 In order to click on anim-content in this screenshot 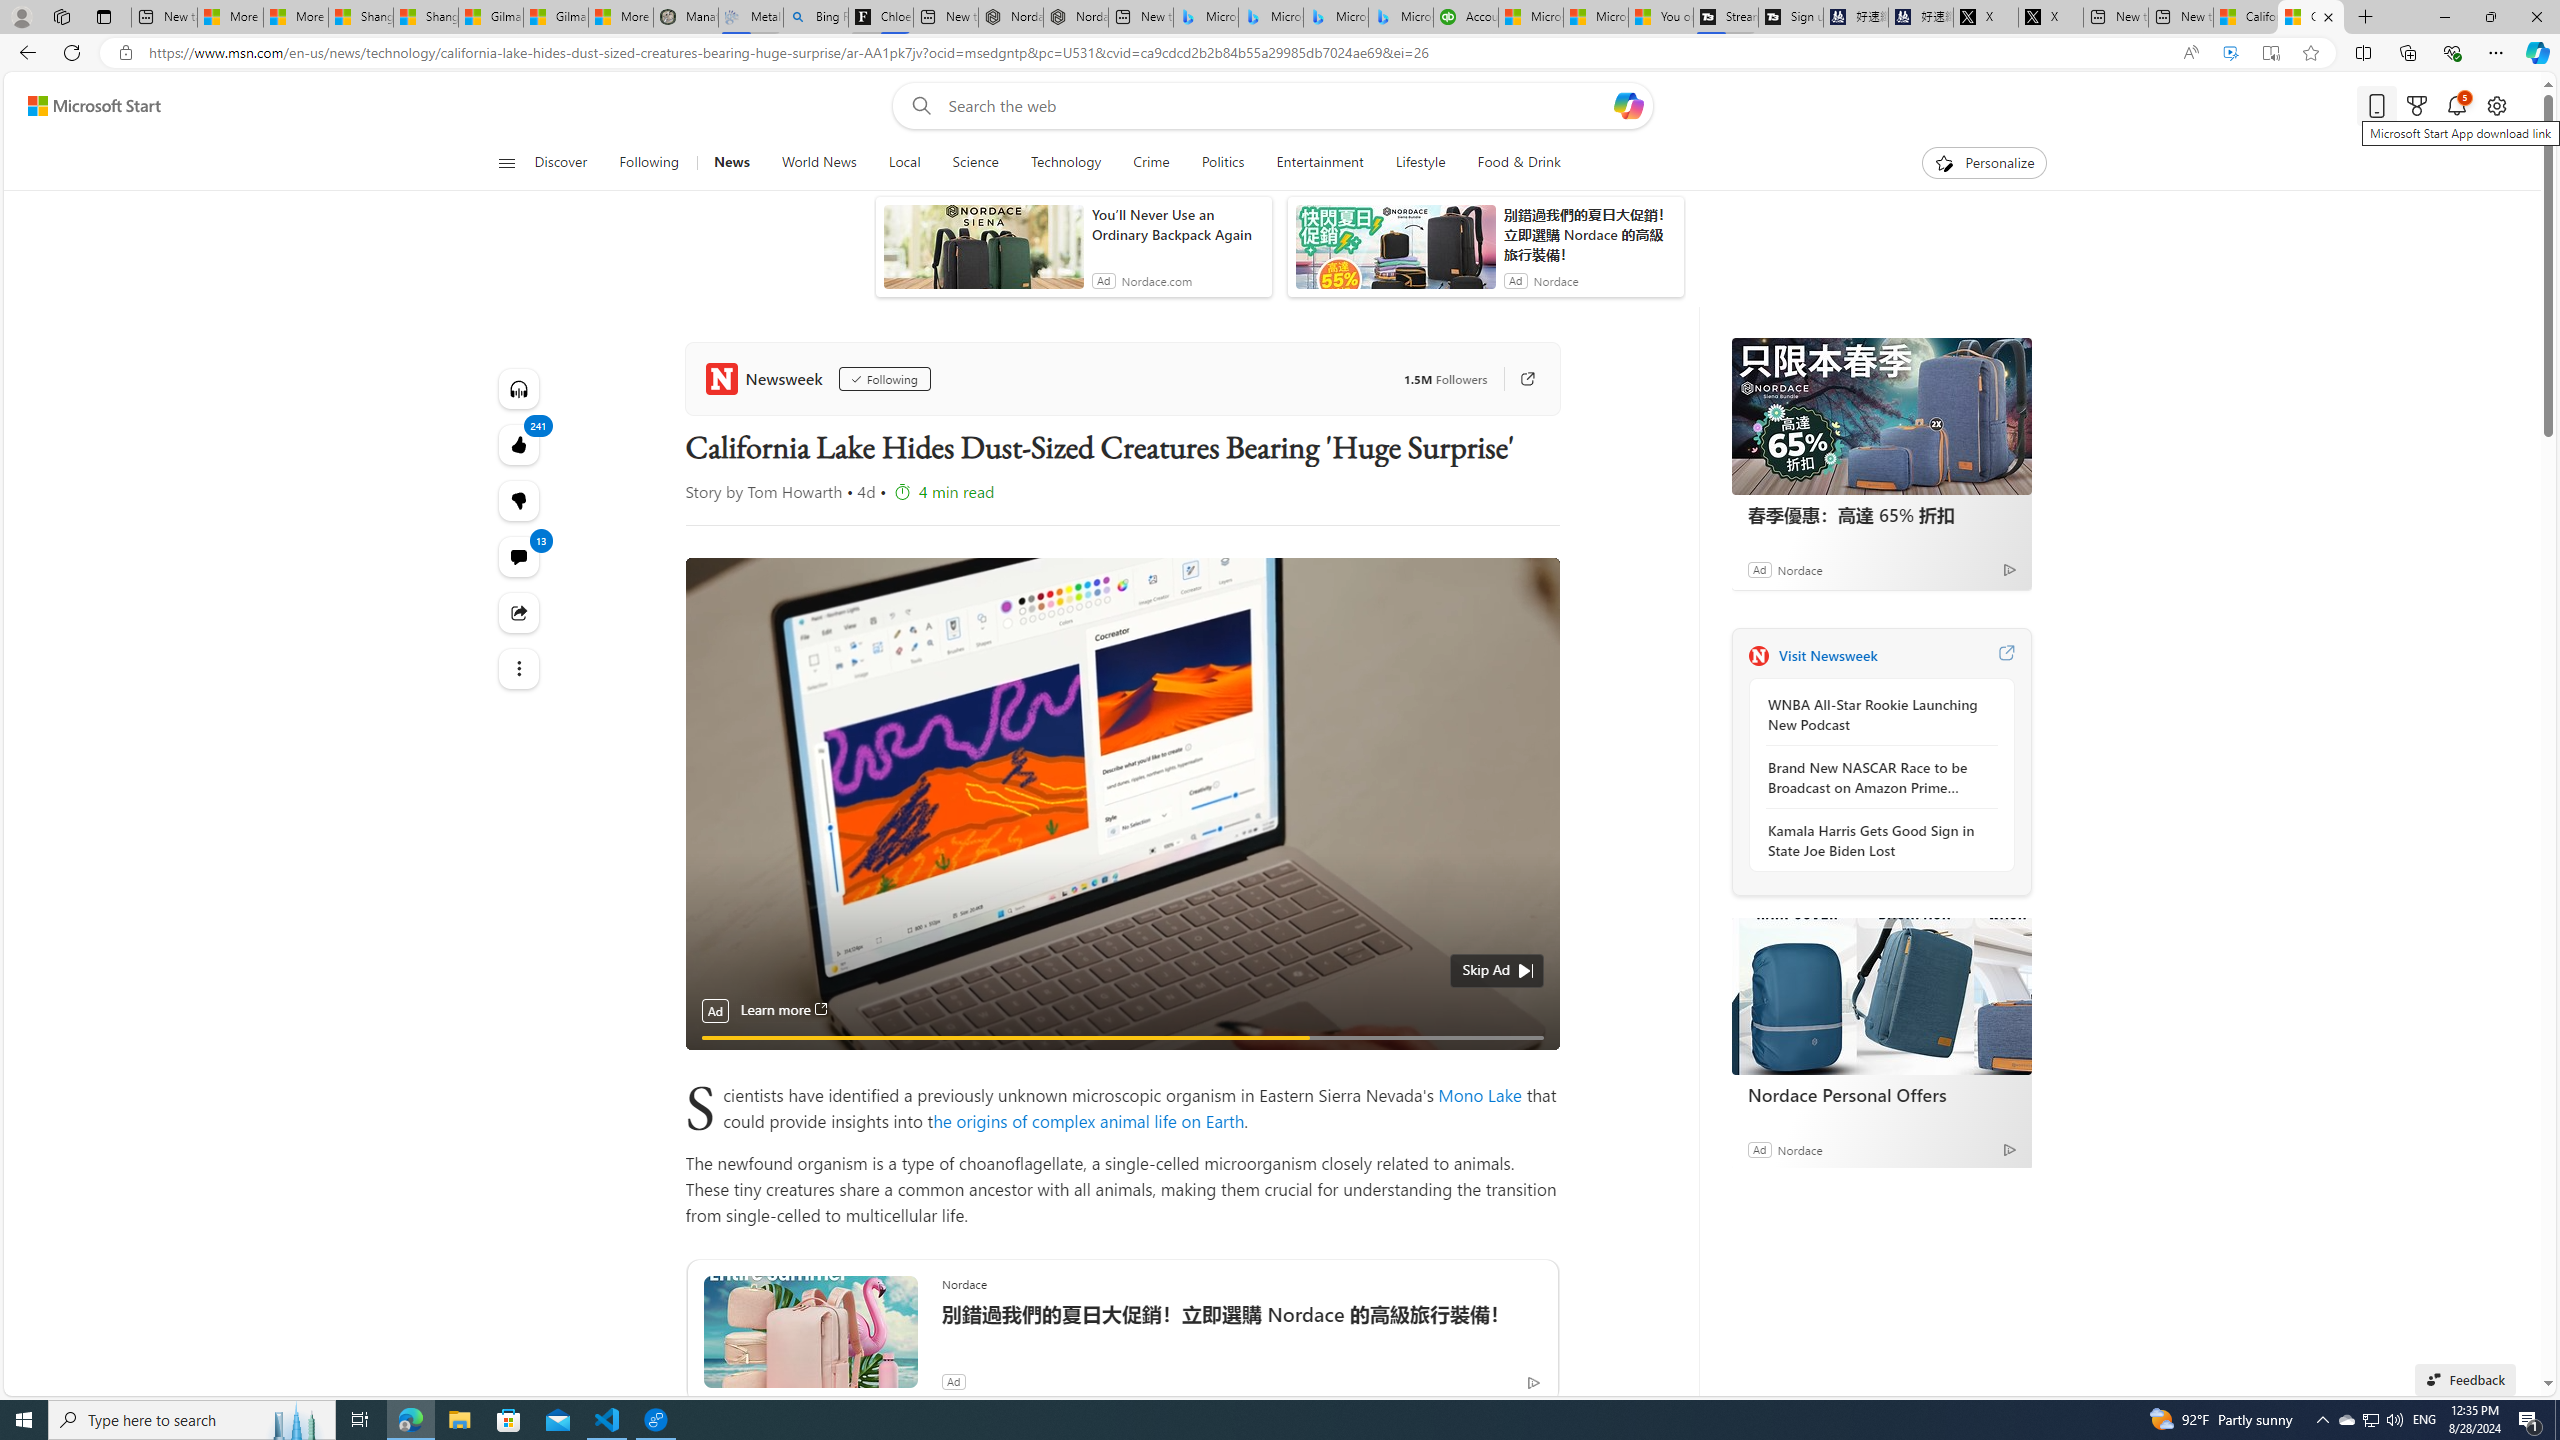, I will do `click(1395, 254)`.